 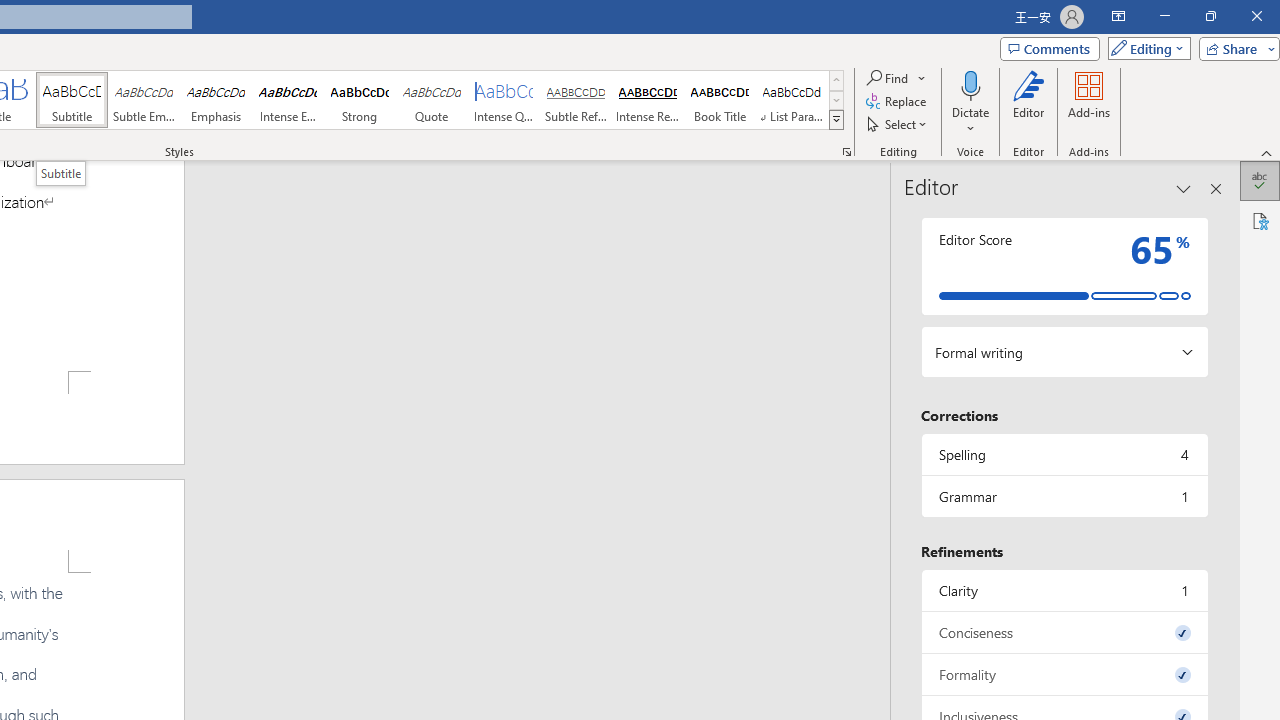 I want to click on Intense Reference, so click(x=647, y=100).